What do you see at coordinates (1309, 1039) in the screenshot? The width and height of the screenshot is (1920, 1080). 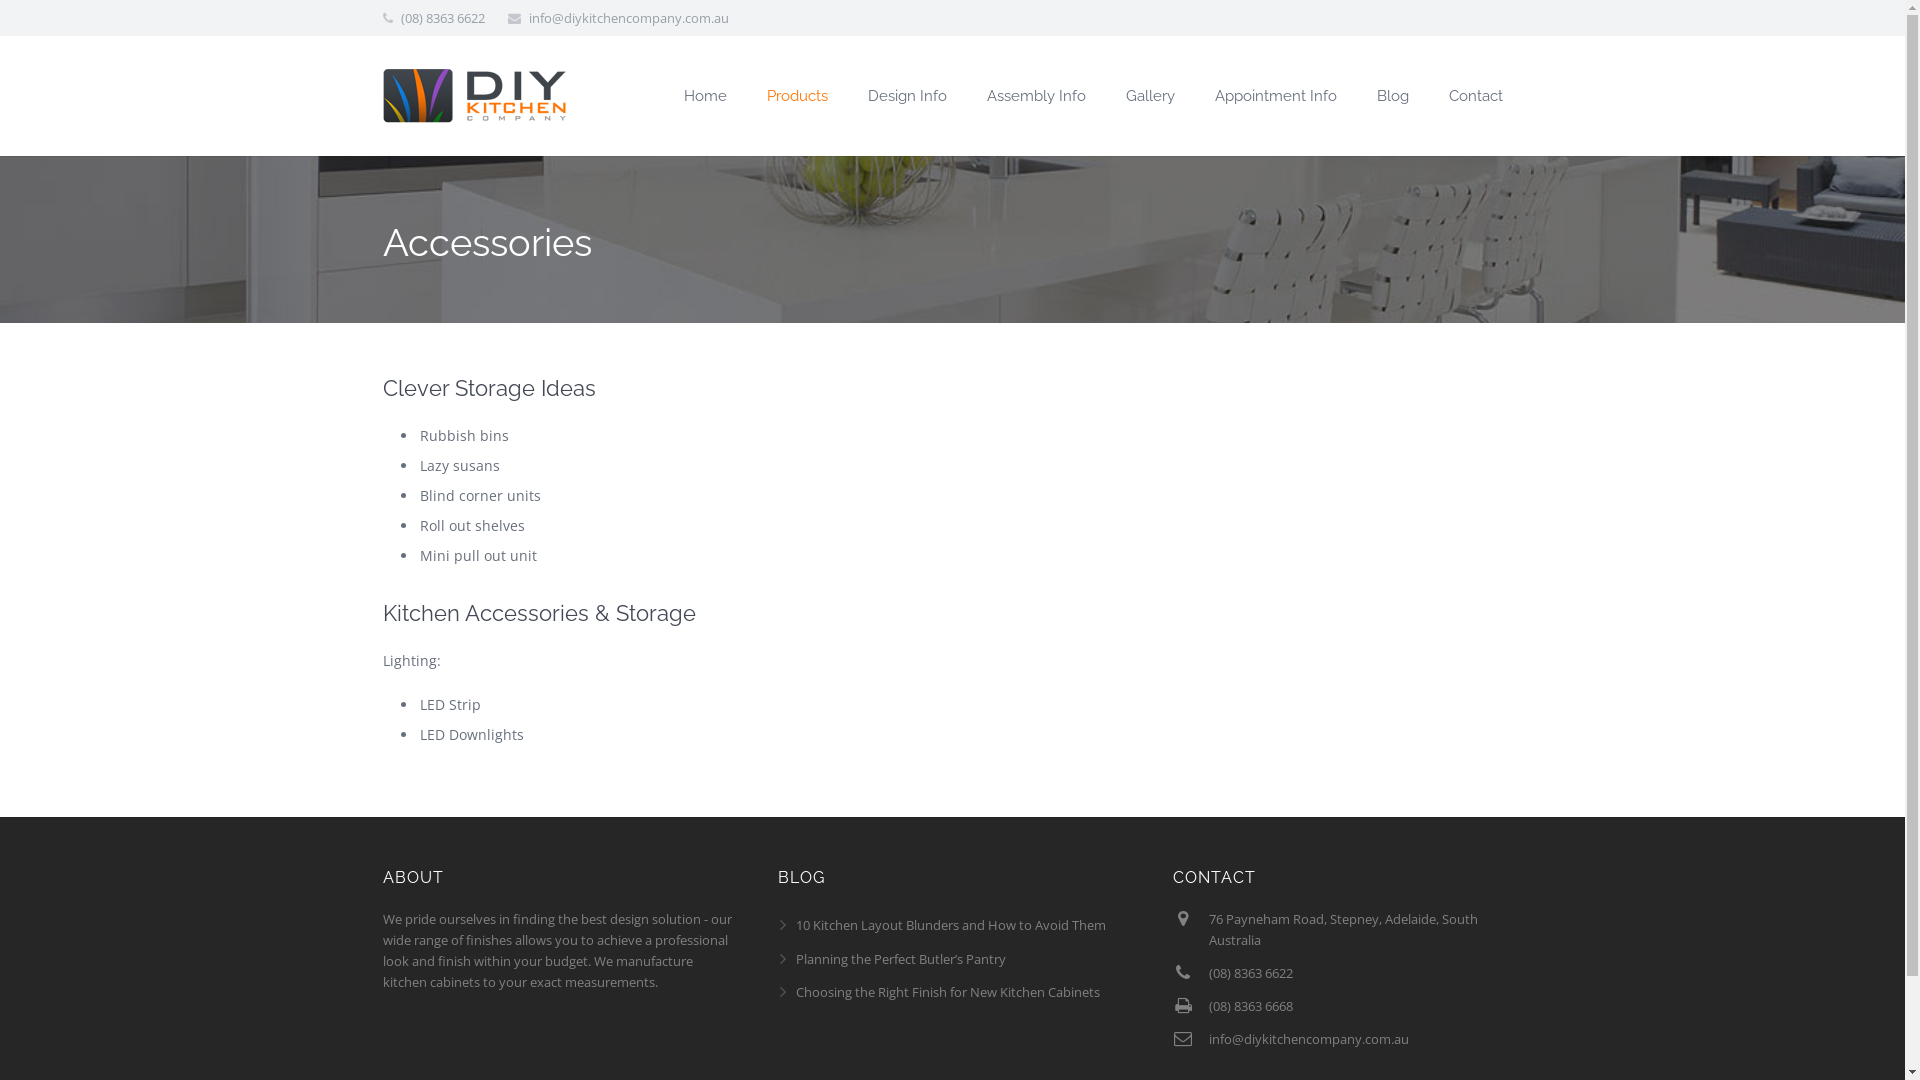 I see `info@diykitchencompany.com.au` at bounding box center [1309, 1039].